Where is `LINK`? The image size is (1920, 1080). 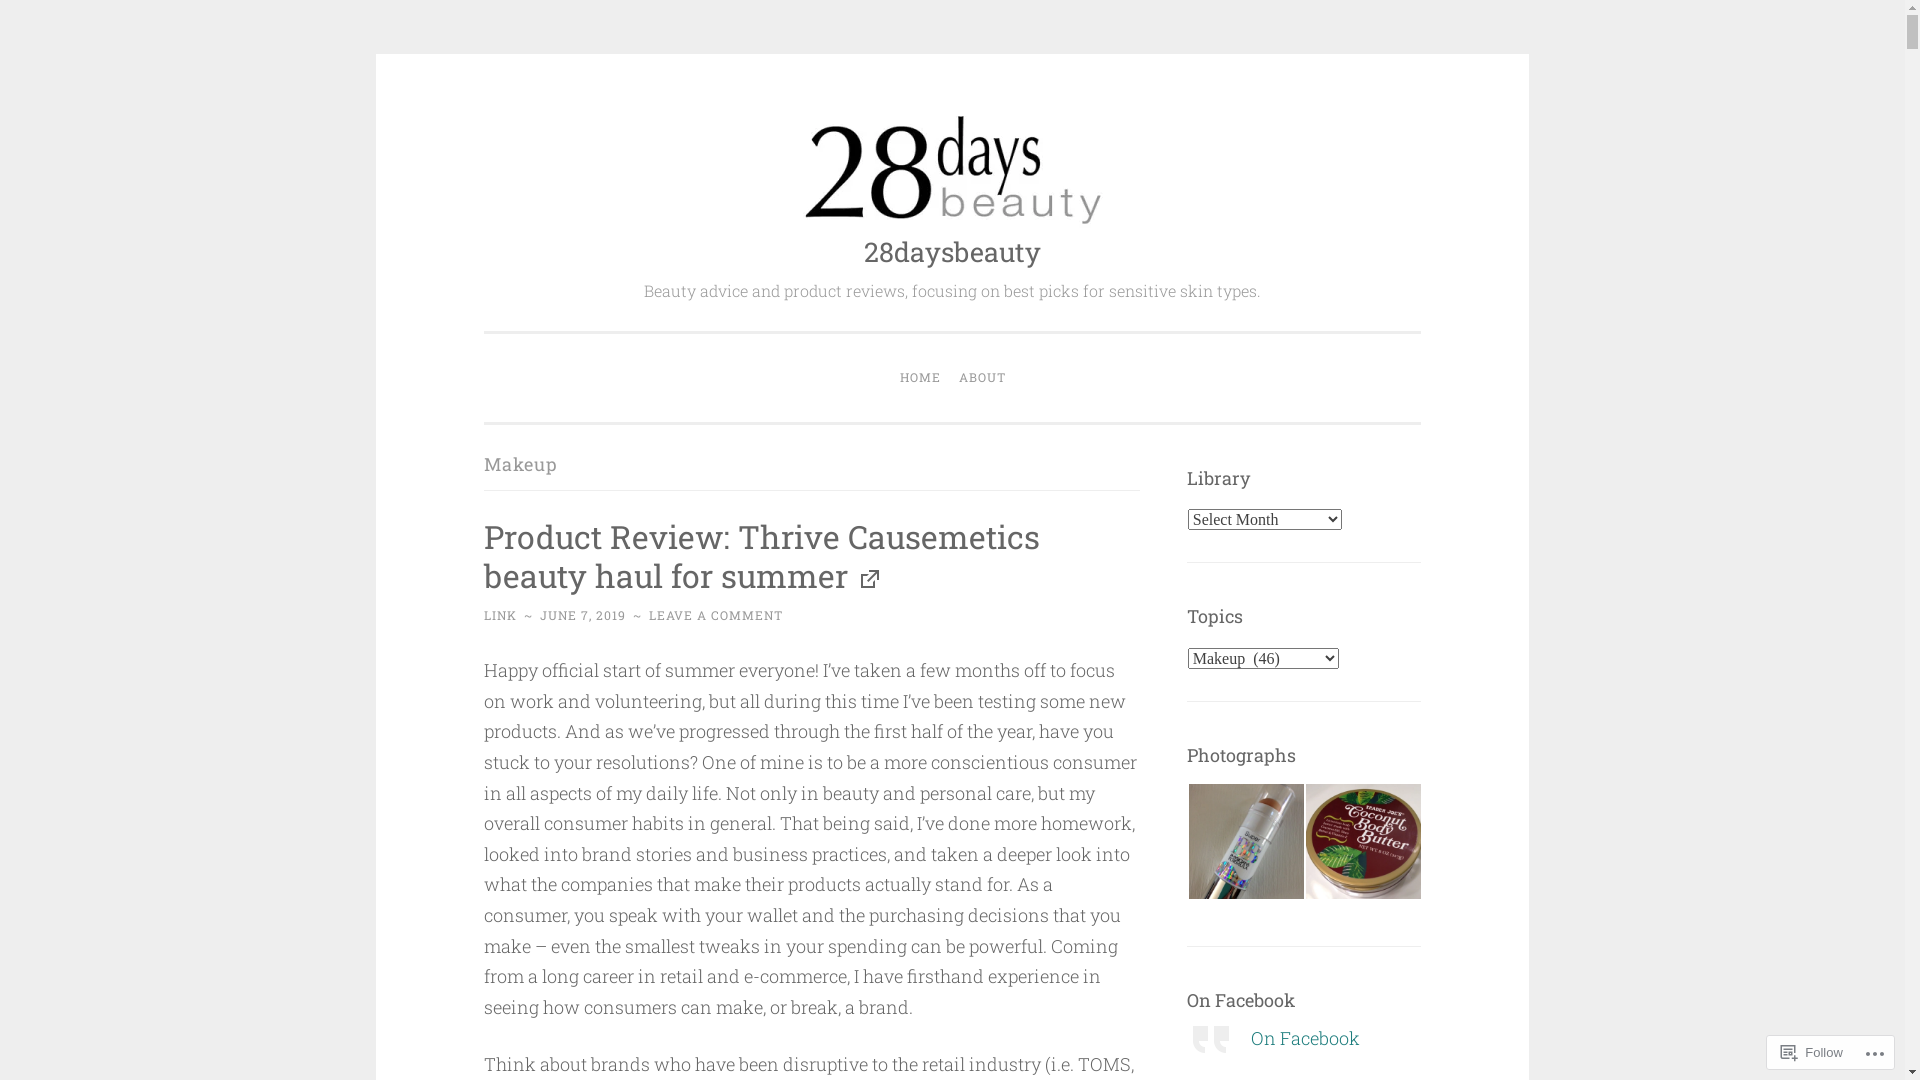 LINK is located at coordinates (500, 615).